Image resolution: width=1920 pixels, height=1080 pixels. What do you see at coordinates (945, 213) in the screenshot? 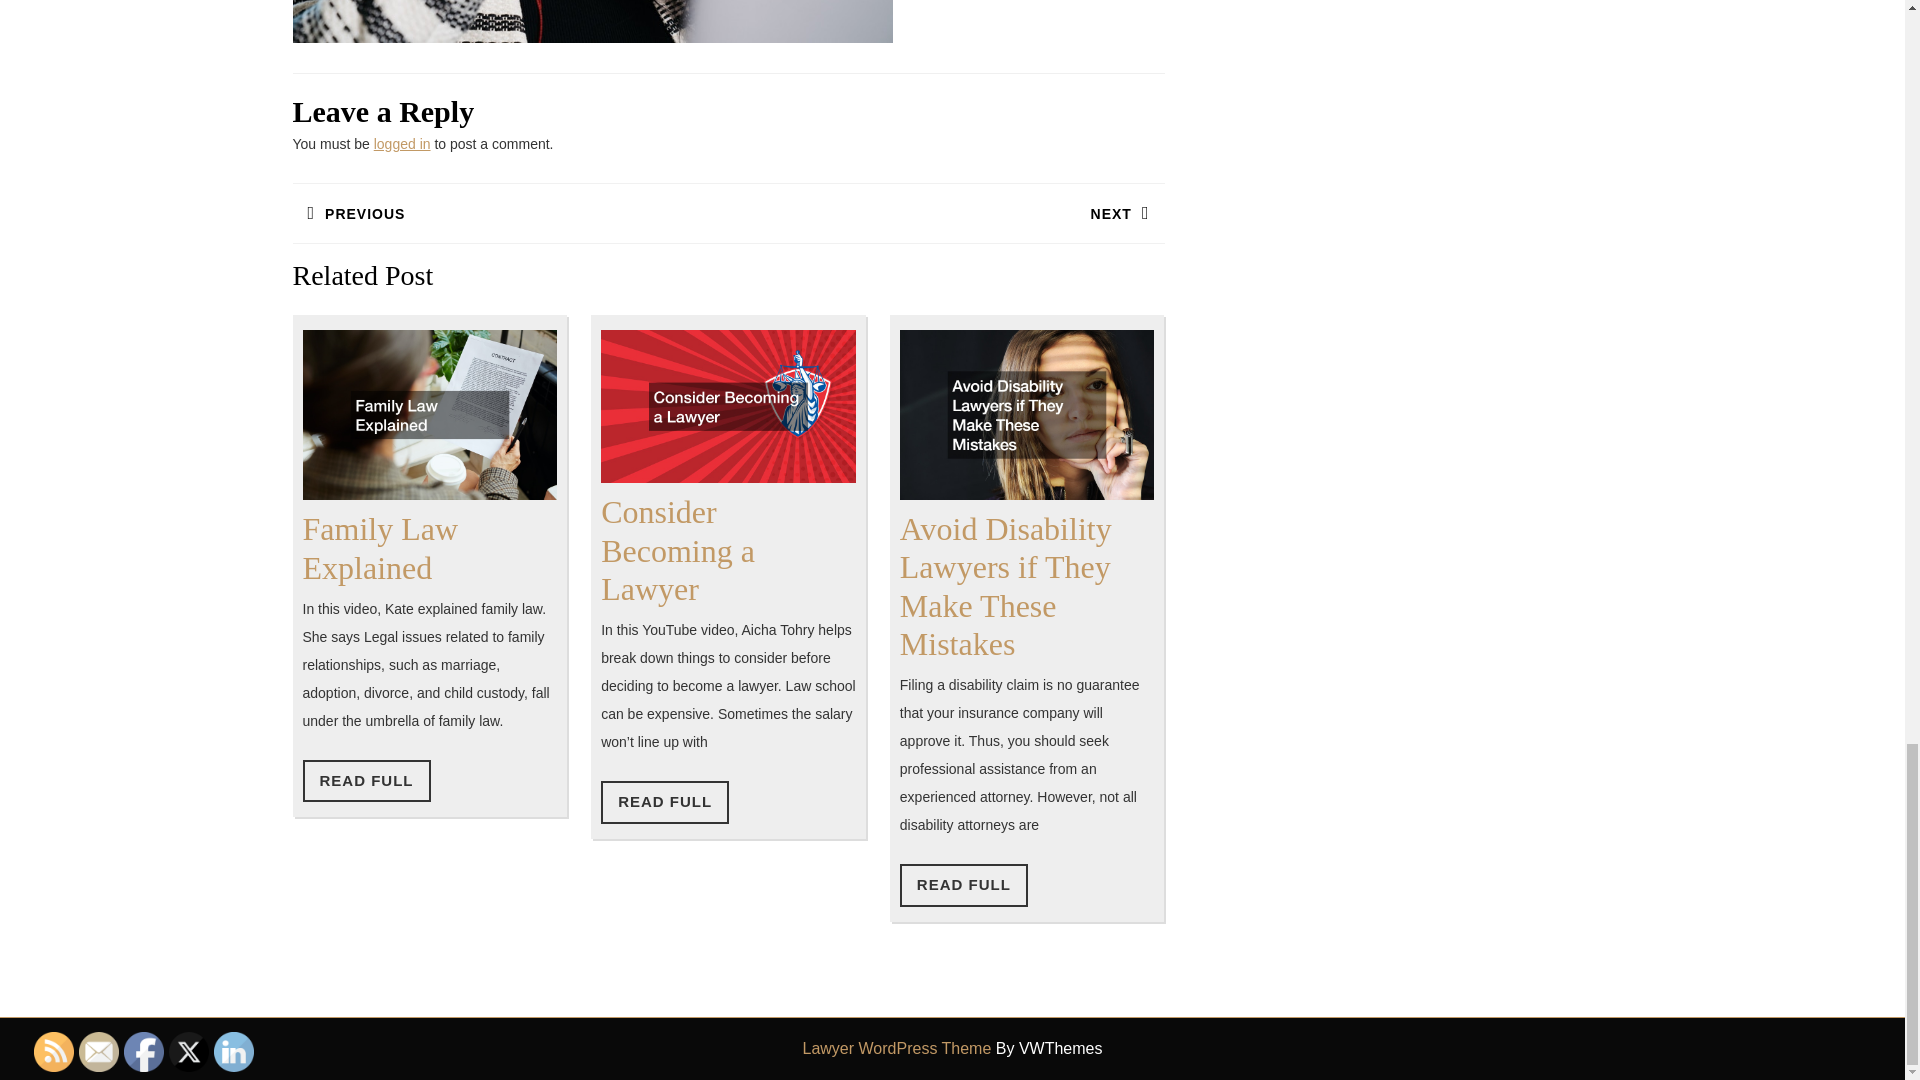
I see `Follow by Email` at bounding box center [945, 213].